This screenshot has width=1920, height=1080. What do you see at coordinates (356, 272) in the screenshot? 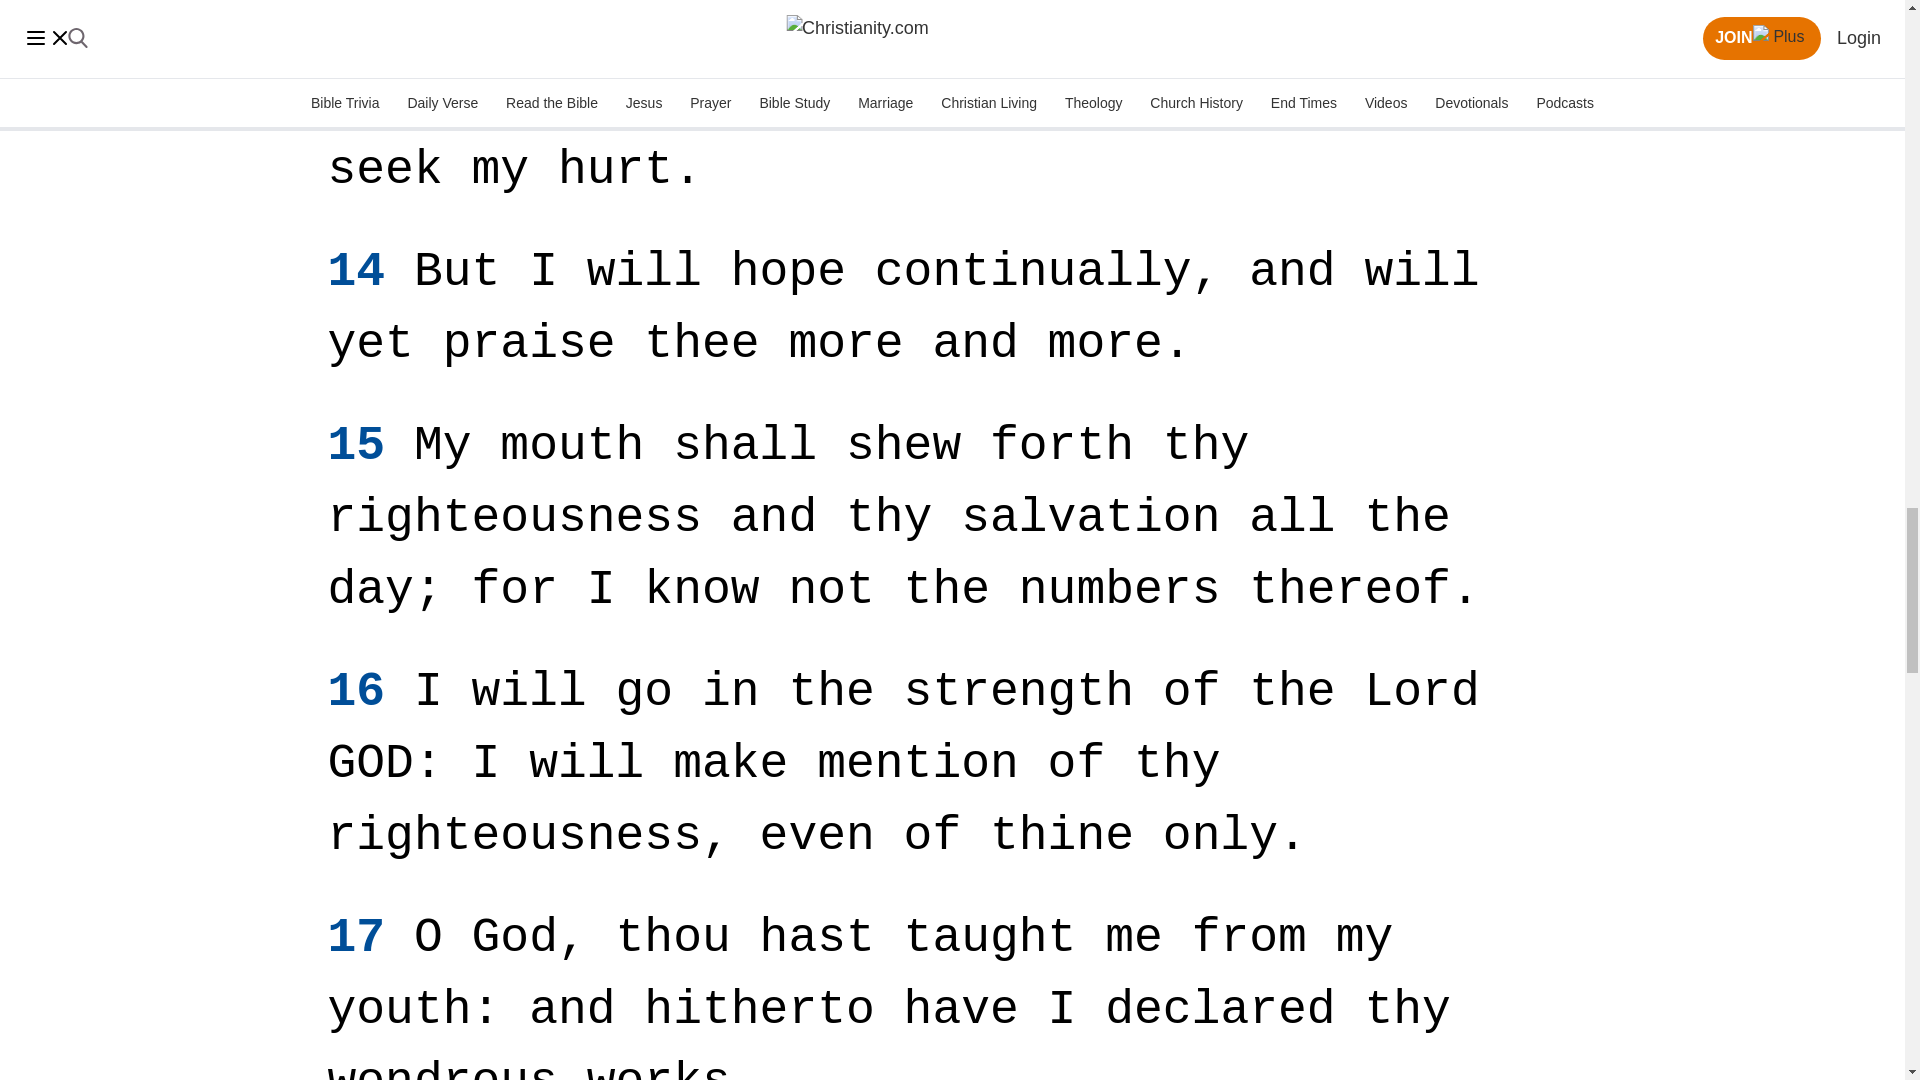
I see `Psalms 71:14` at bounding box center [356, 272].